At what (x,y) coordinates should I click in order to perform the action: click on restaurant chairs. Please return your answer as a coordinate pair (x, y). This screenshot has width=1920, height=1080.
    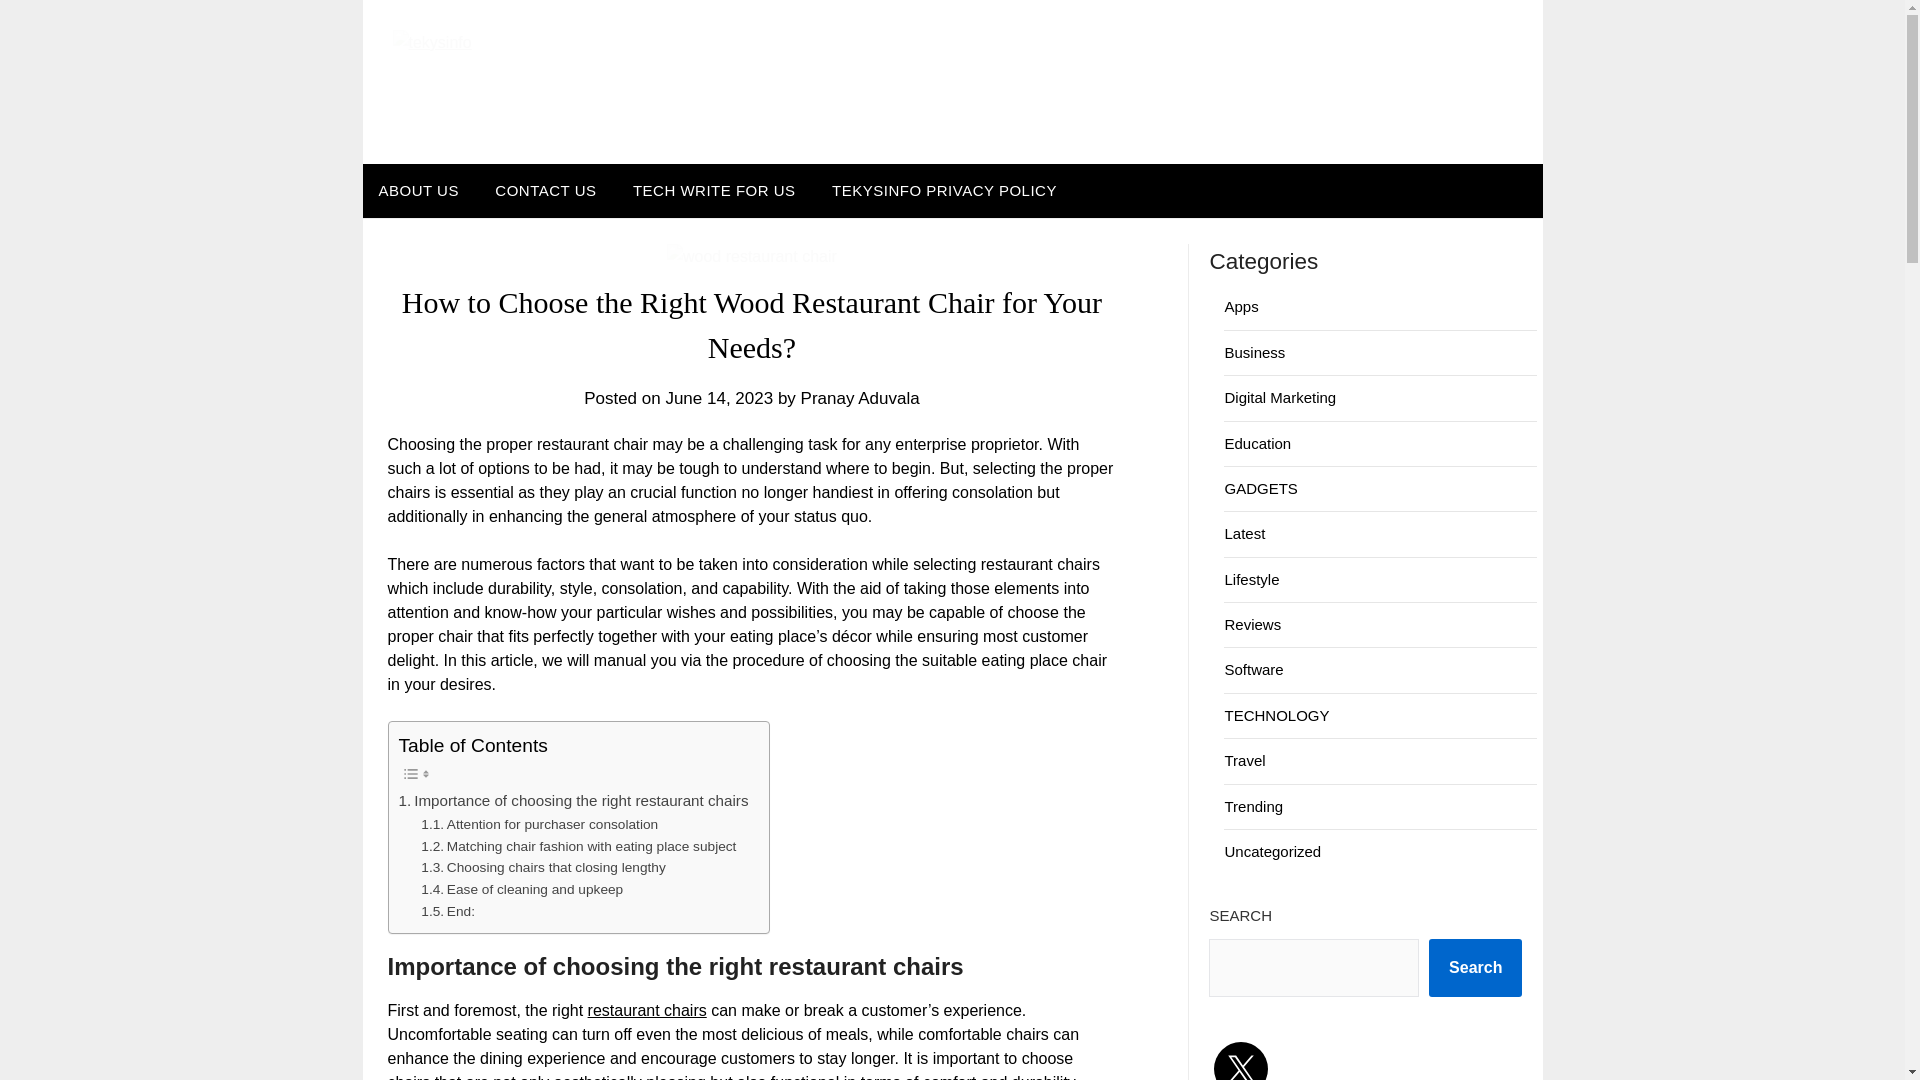
    Looking at the image, I should click on (646, 1010).